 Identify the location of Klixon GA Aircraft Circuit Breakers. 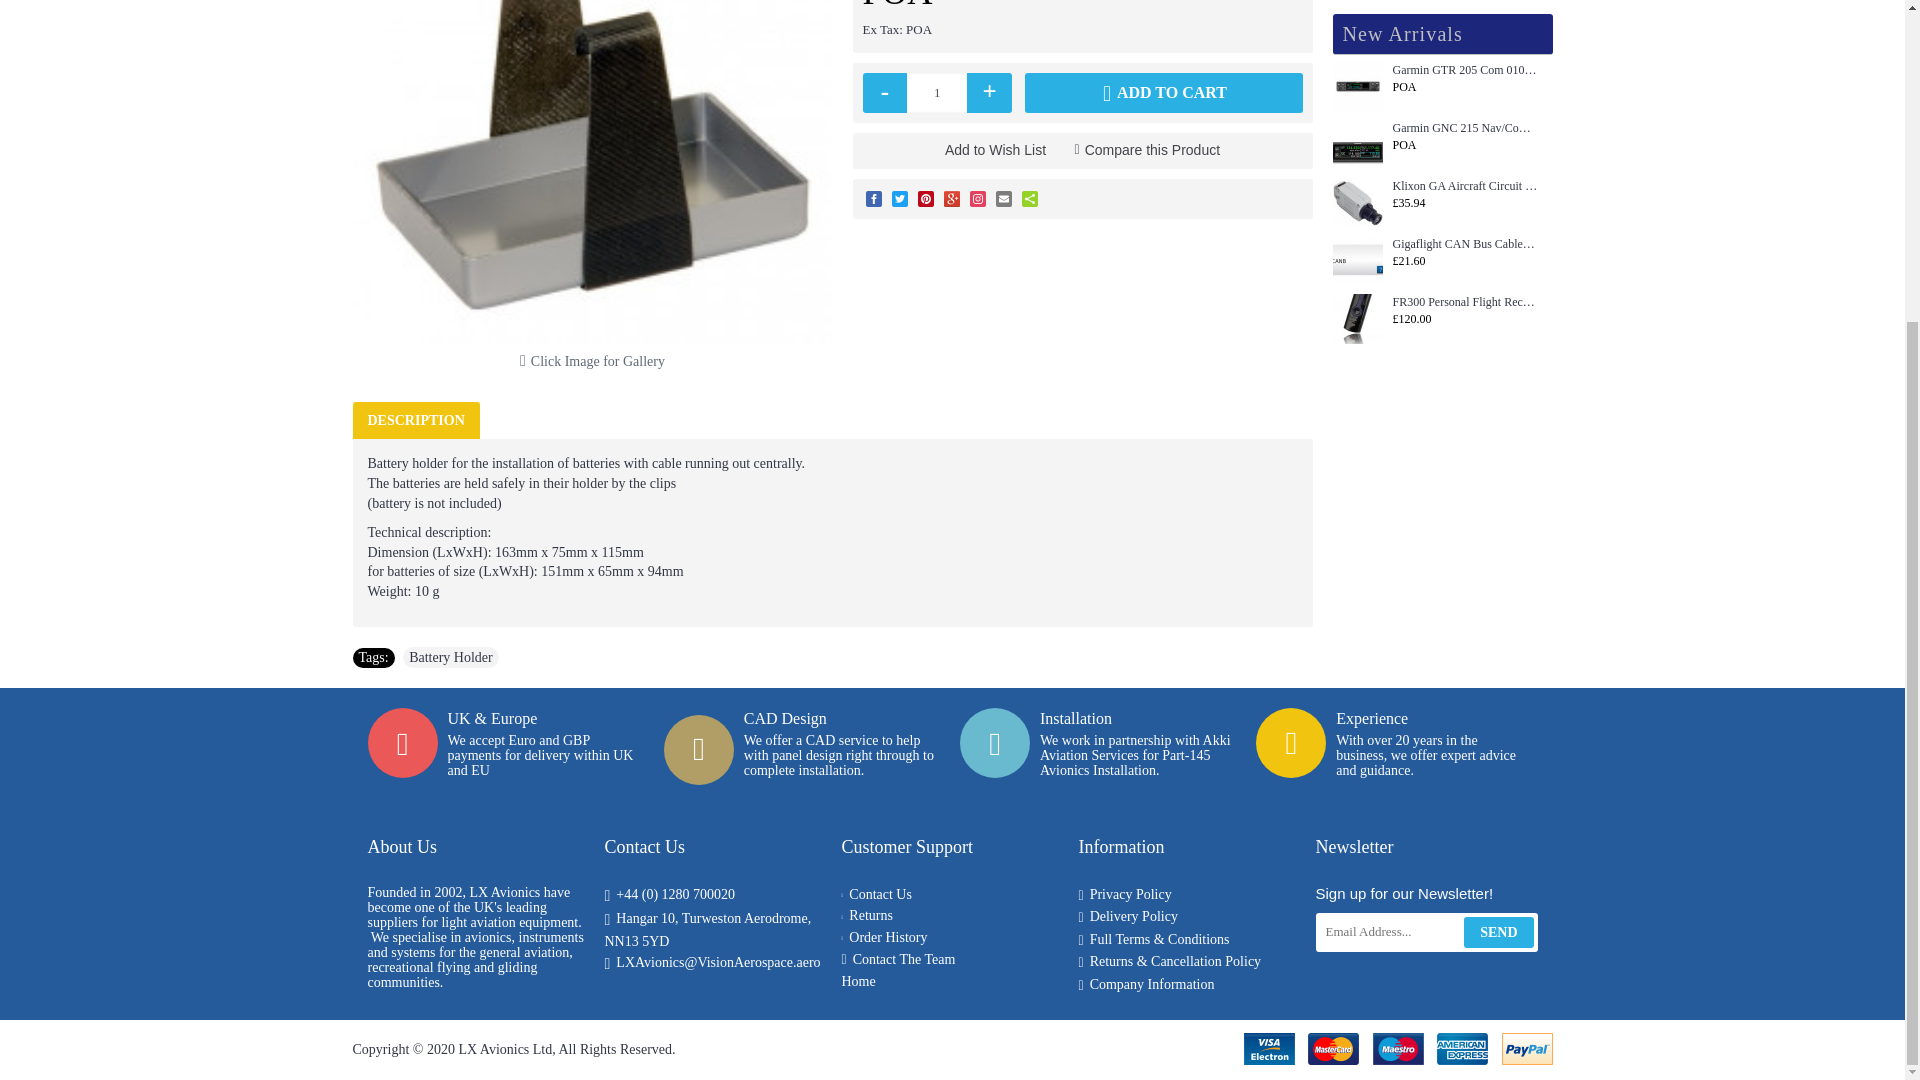
(1357, 202).